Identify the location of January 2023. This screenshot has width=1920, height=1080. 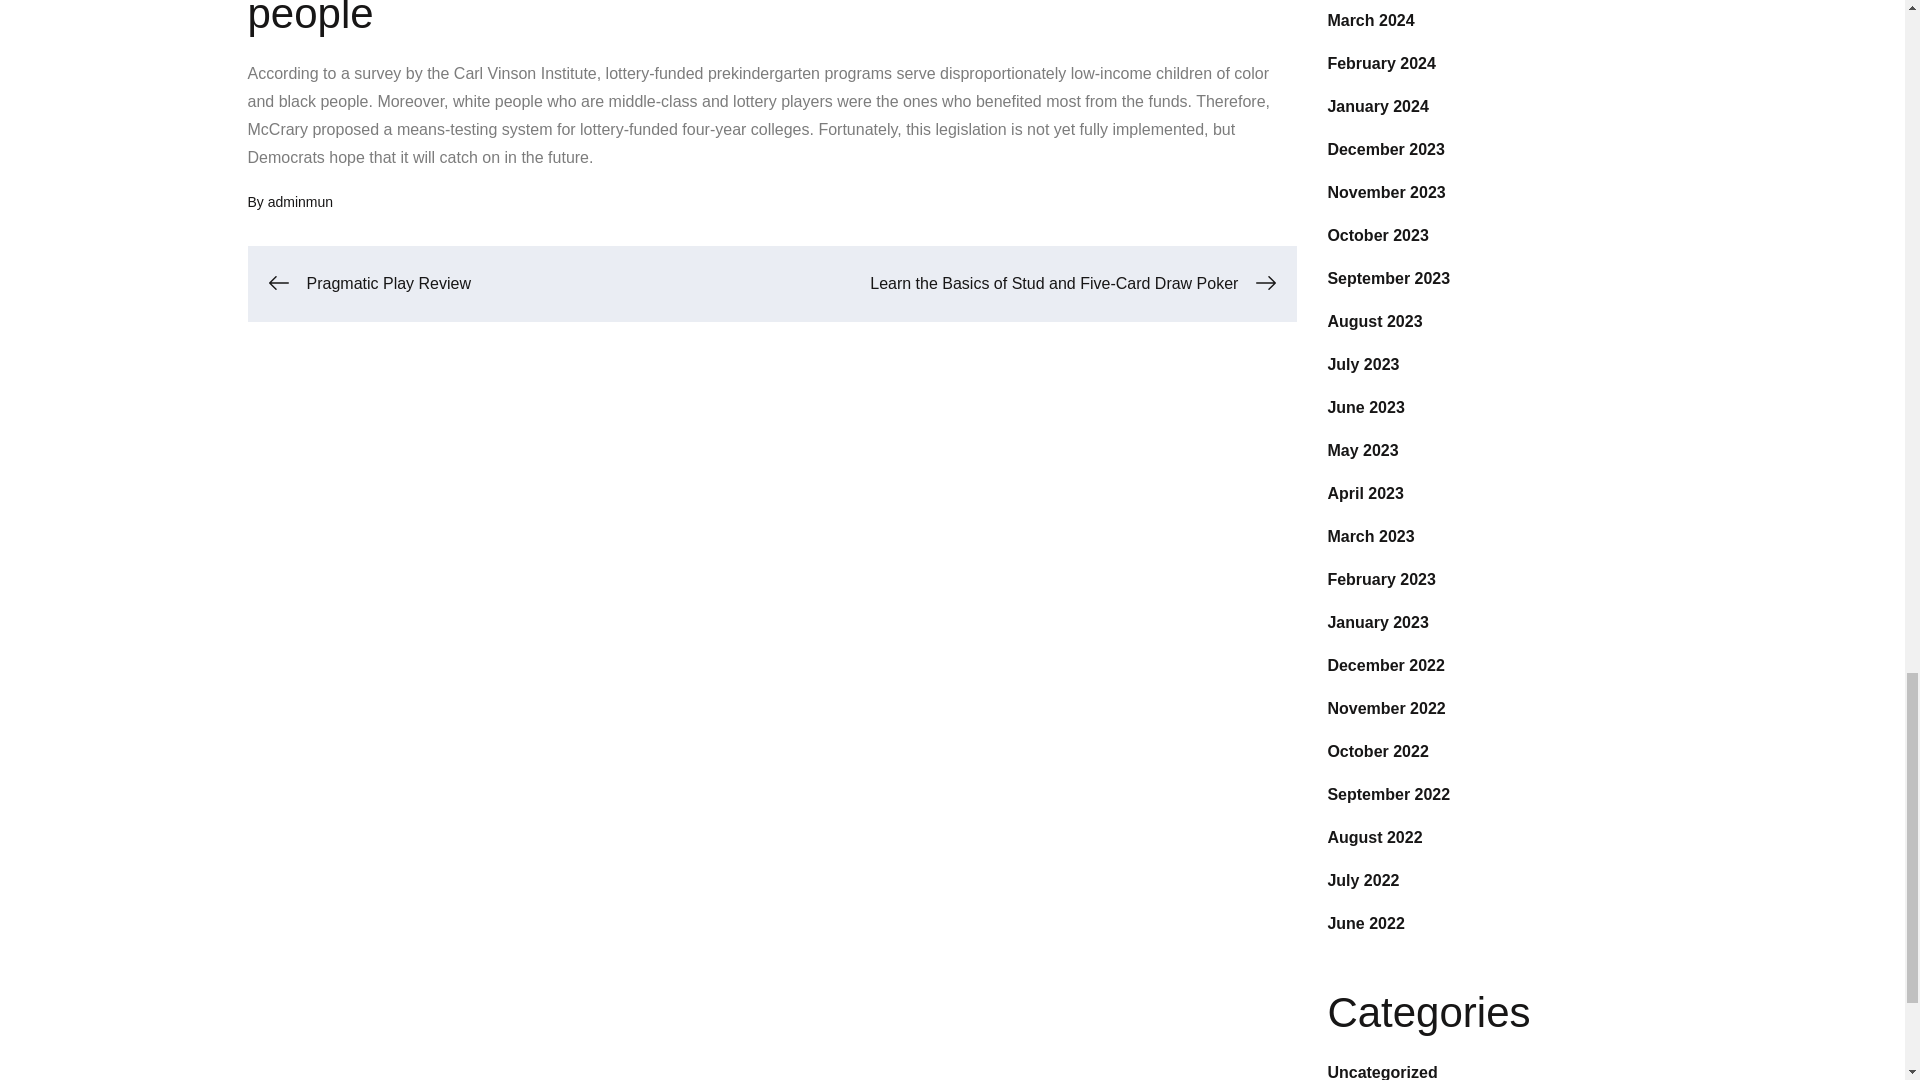
(1377, 622).